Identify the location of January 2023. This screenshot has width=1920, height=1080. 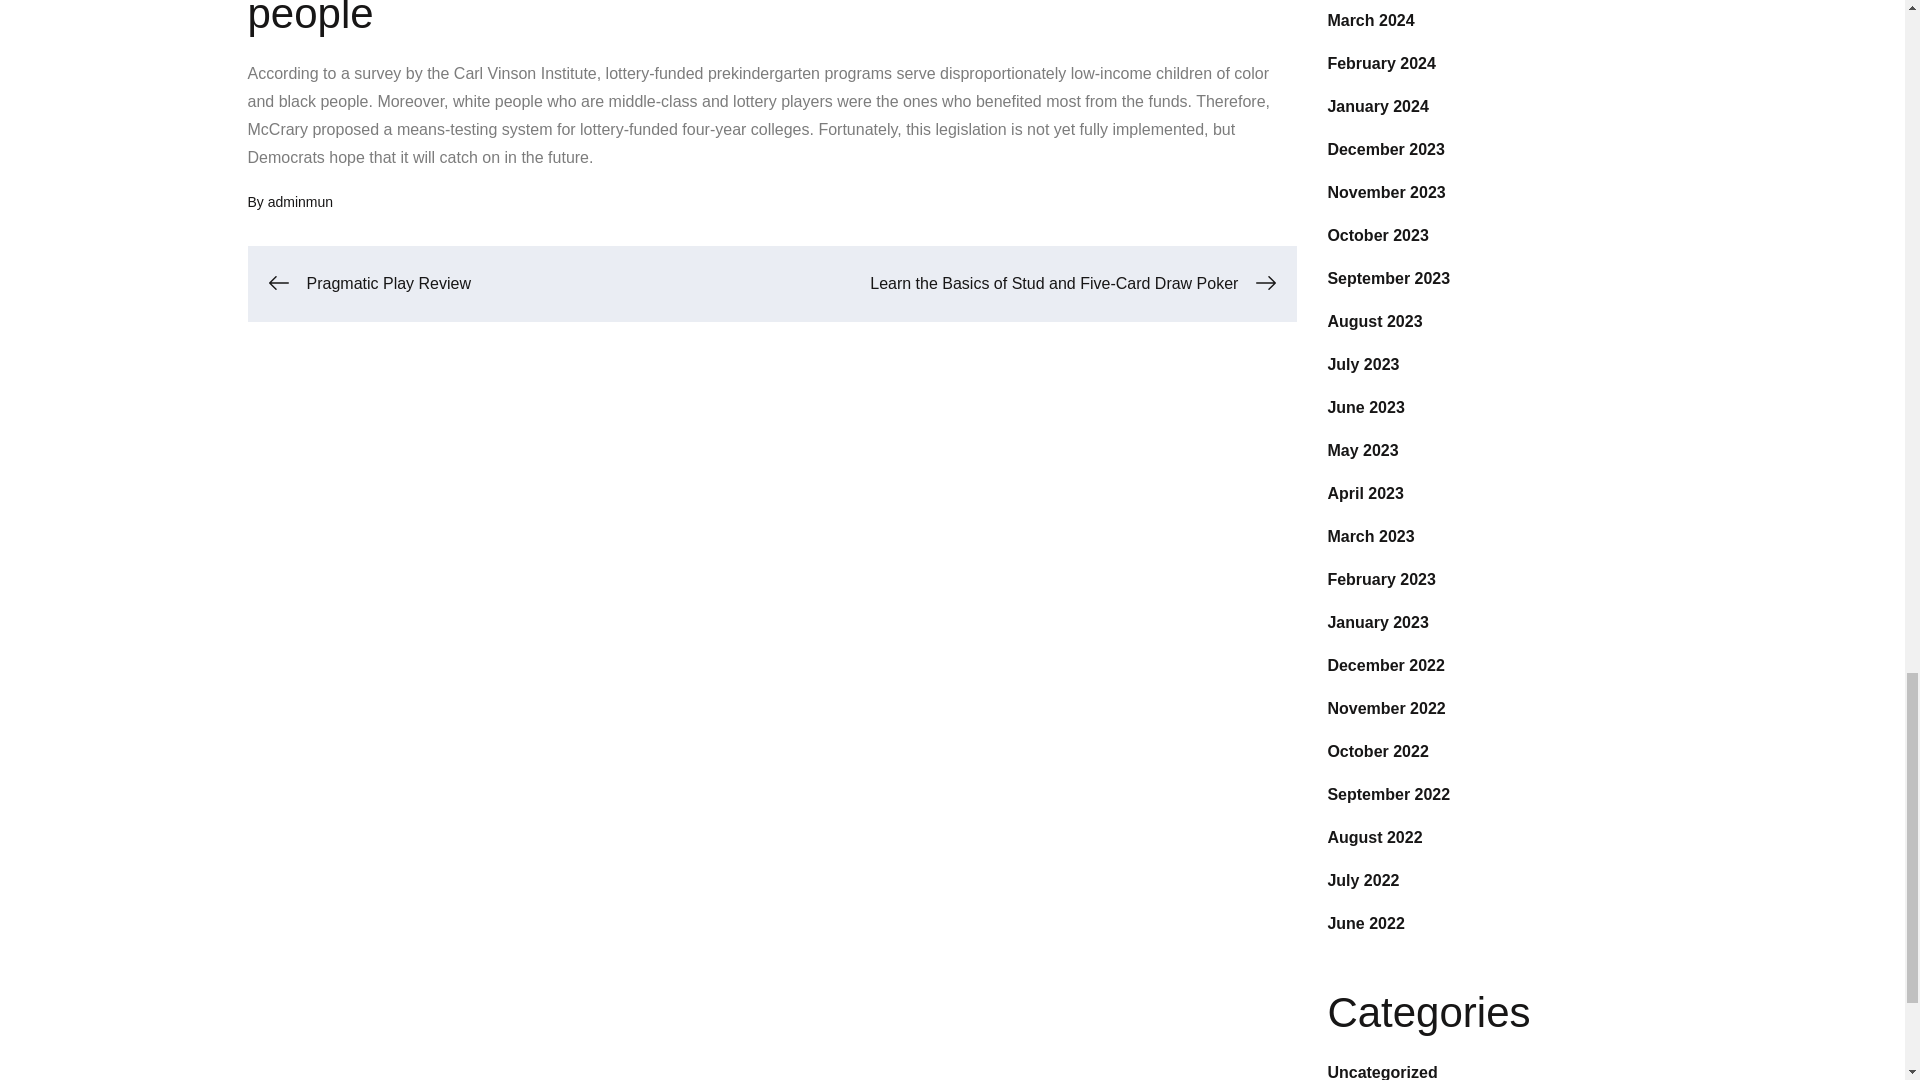
(1377, 622).